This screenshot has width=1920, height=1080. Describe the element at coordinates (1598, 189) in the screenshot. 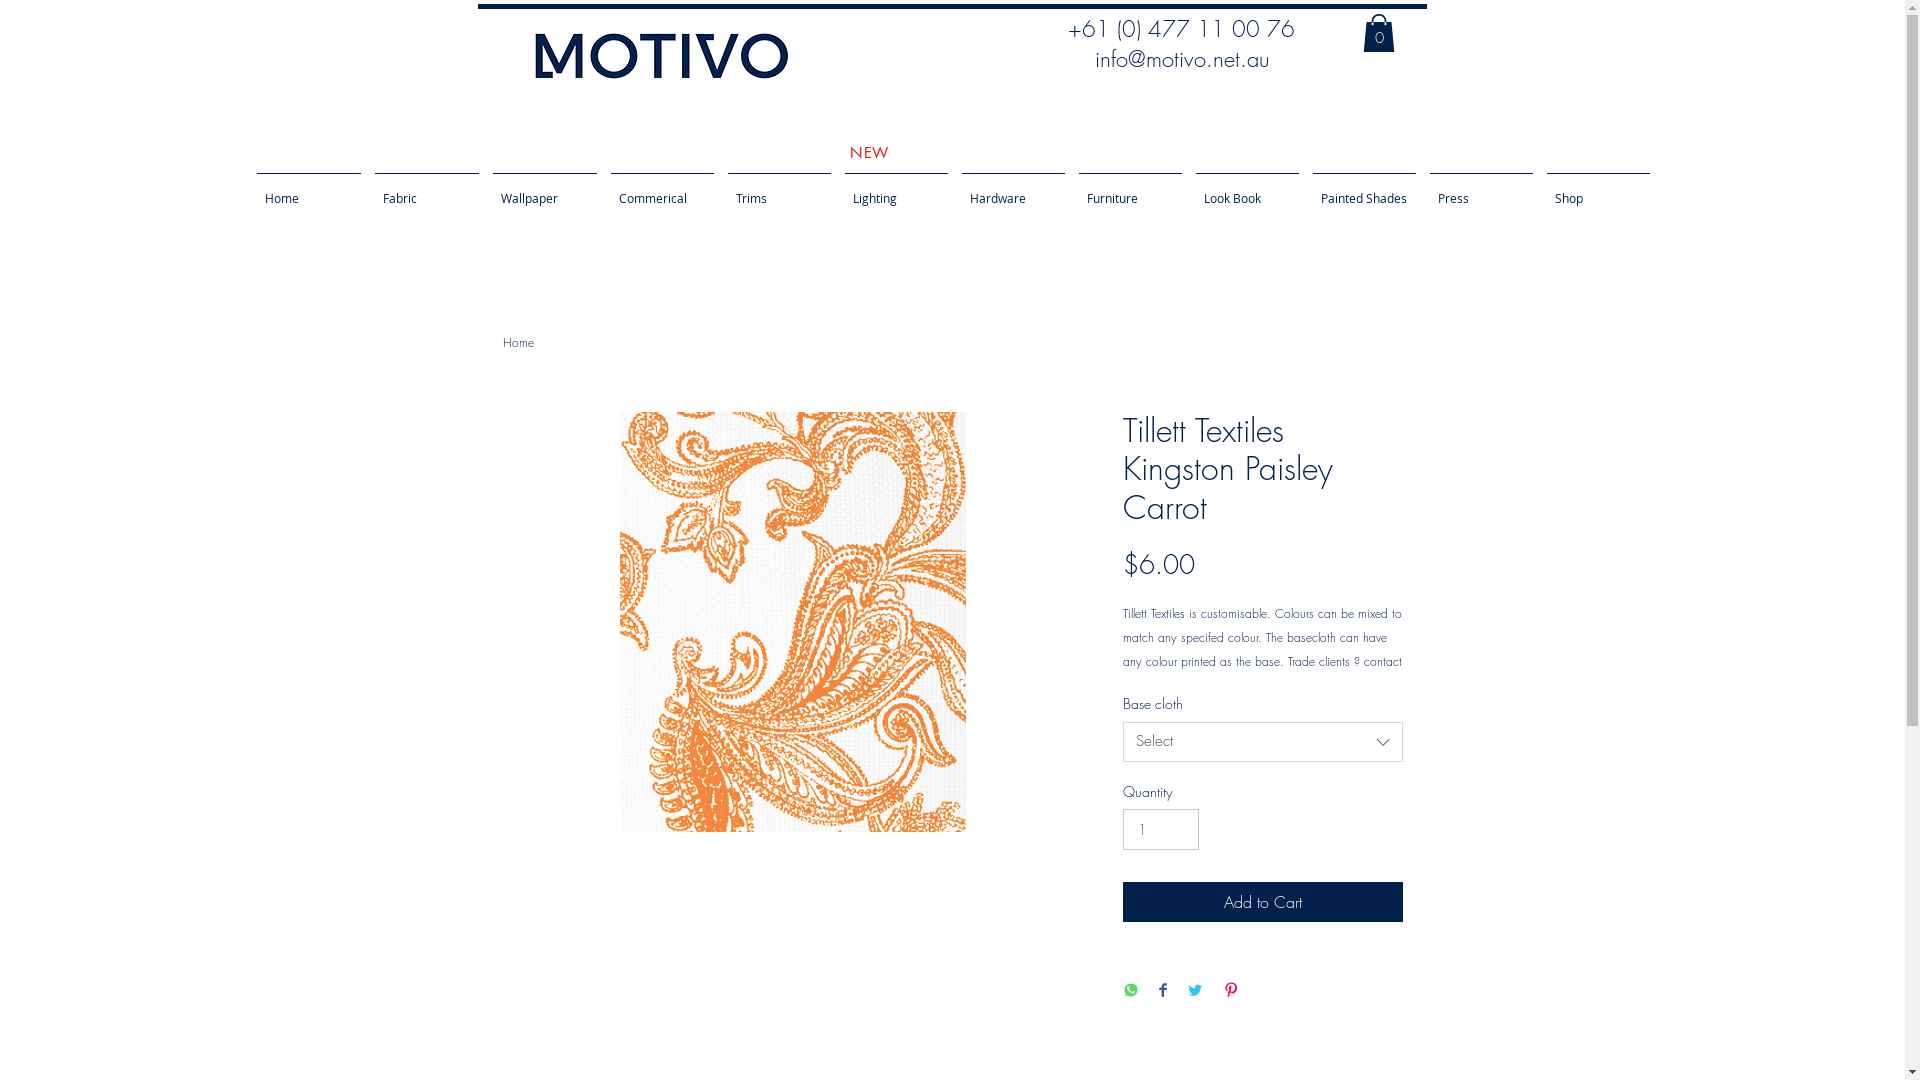

I see `Shop` at that location.